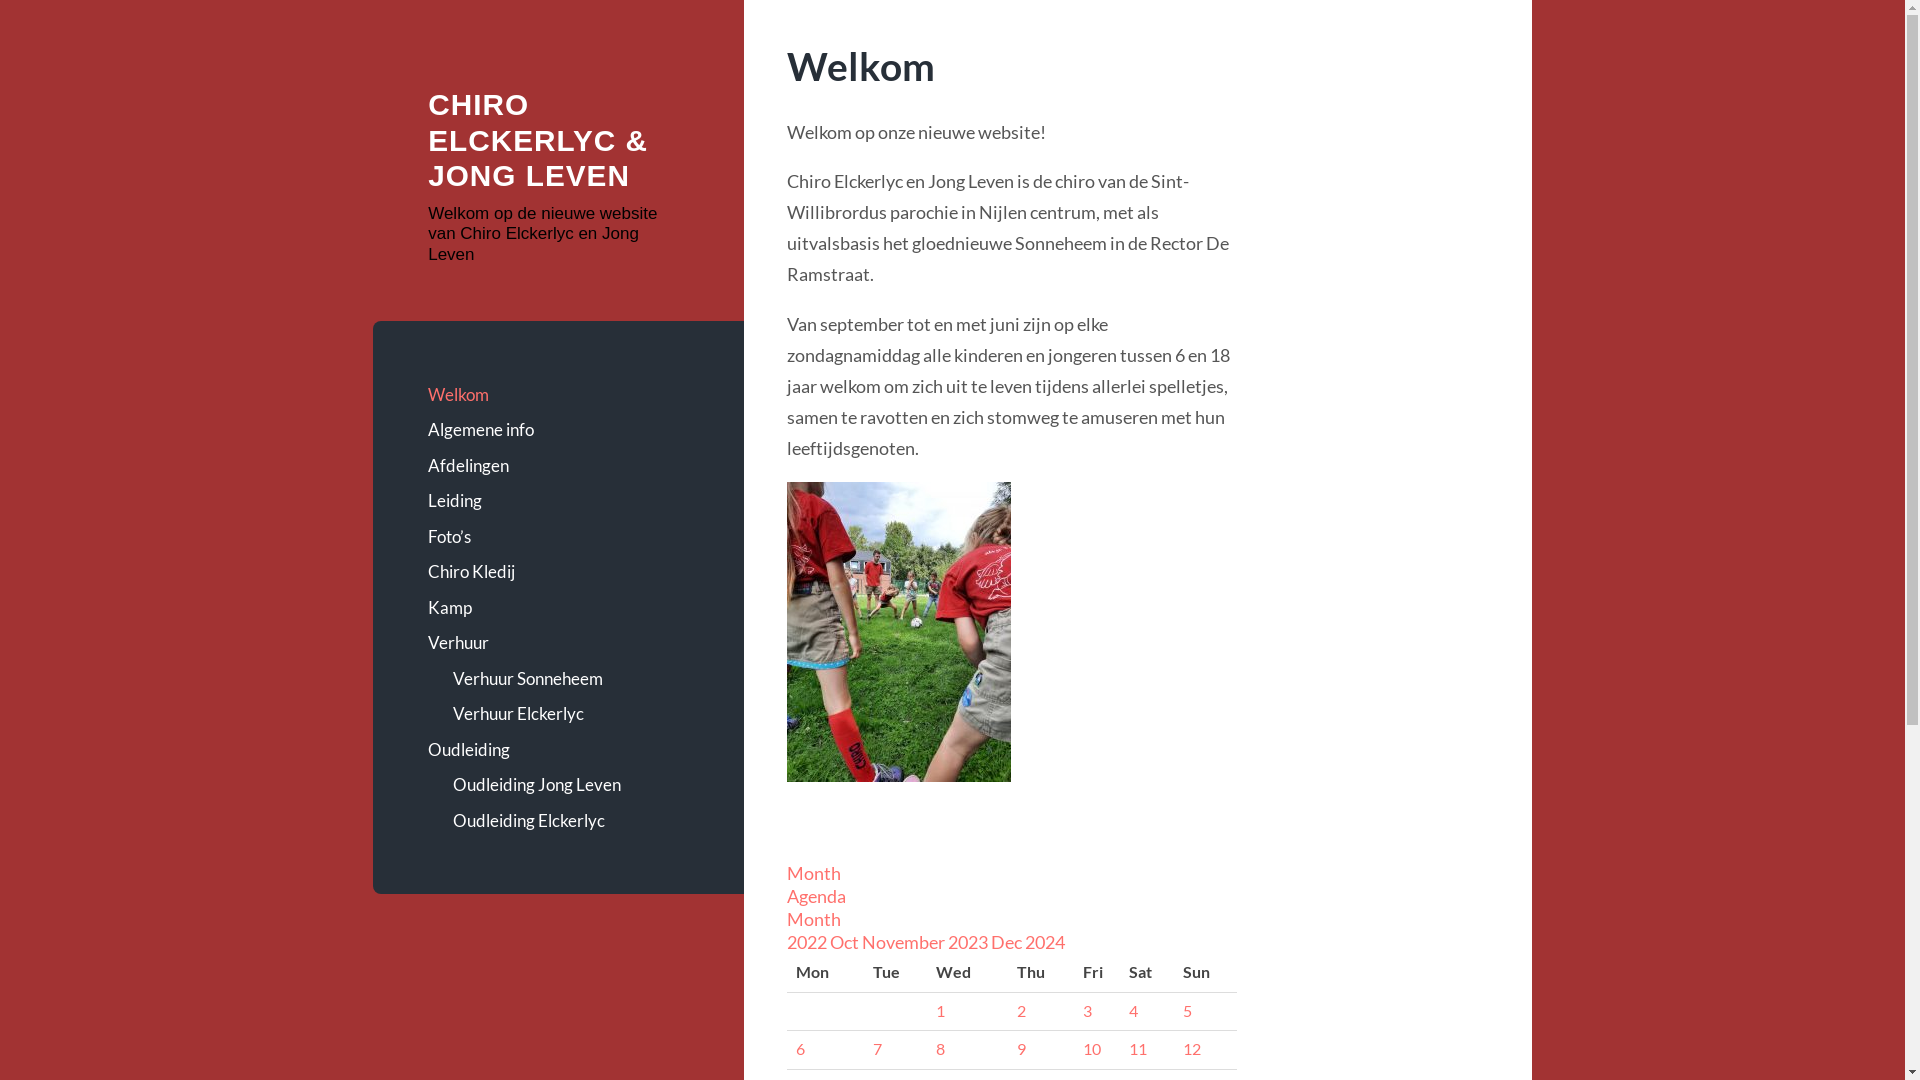  What do you see at coordinates (570, 714) in the screenshot?
I see `Verhuur Elckerlyc` at bounding box center [570, 714].